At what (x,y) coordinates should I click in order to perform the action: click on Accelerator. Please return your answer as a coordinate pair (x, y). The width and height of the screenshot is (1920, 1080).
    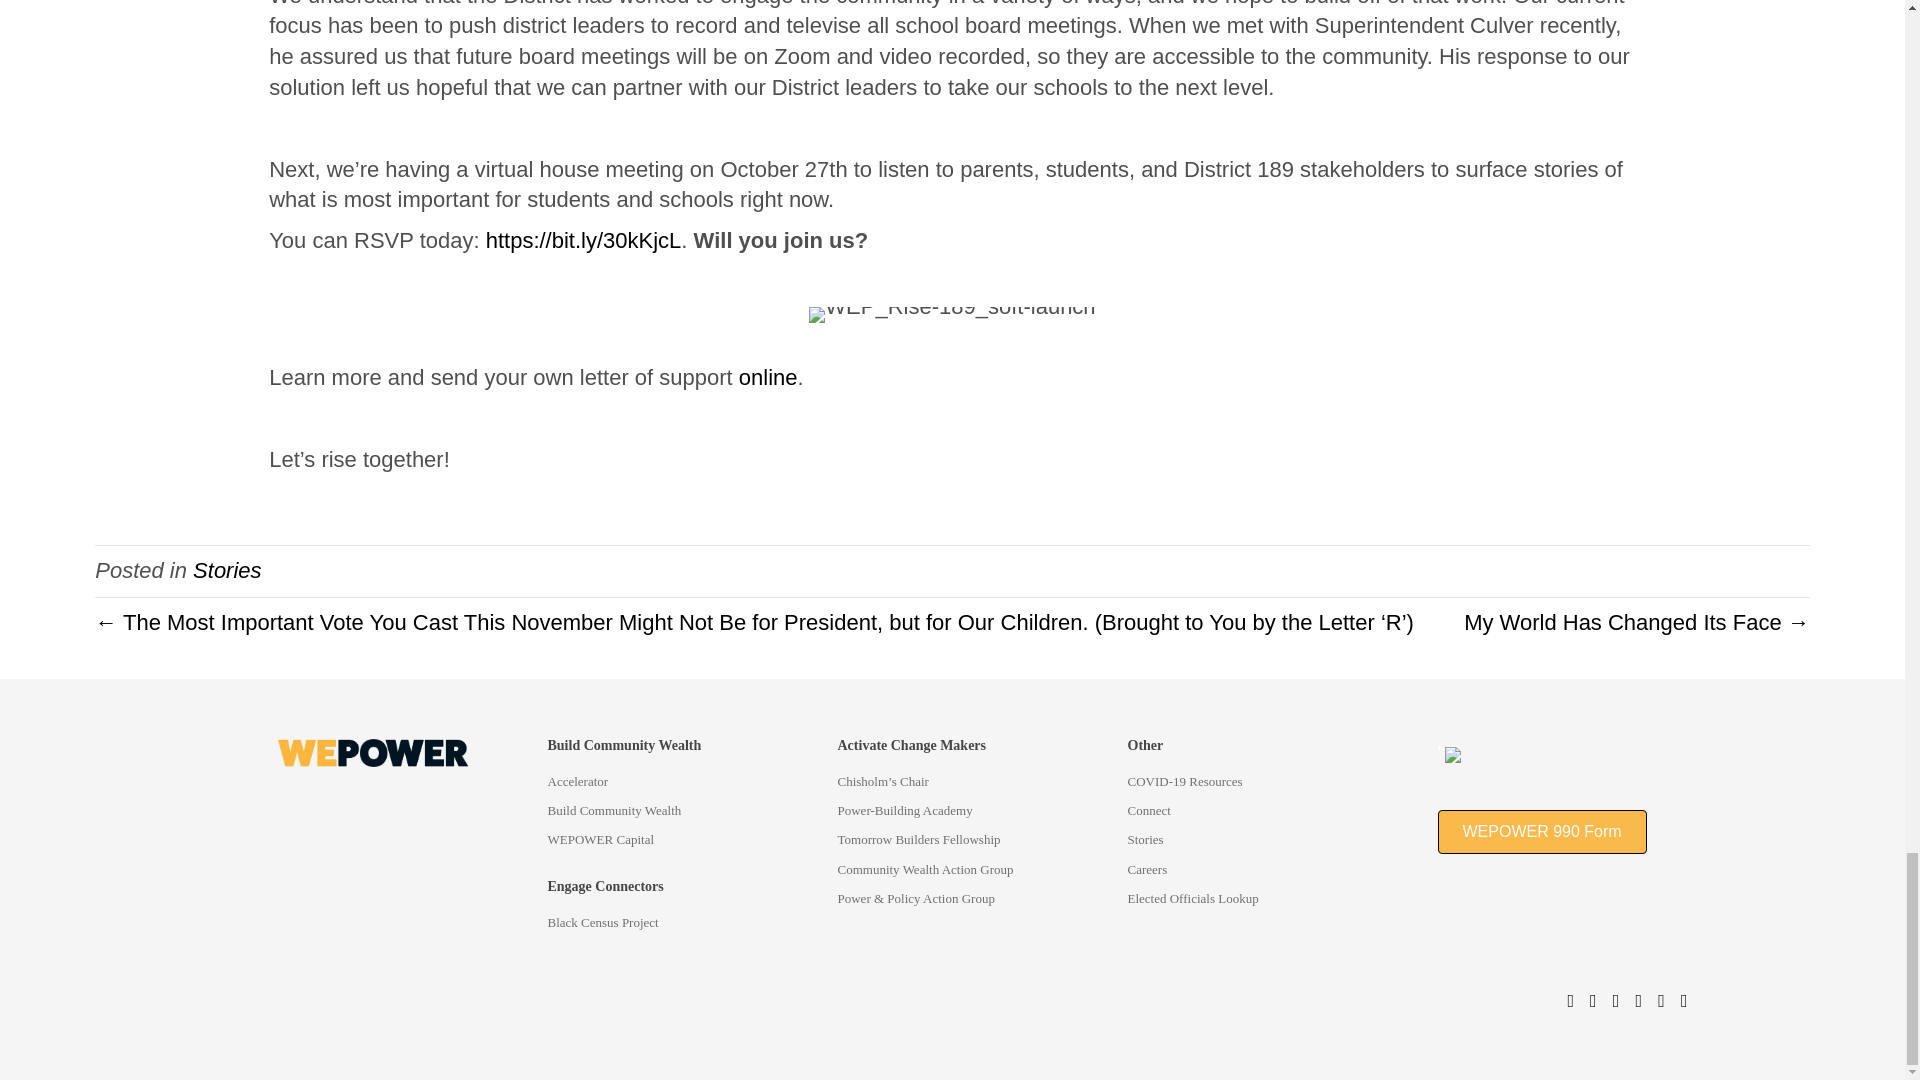
    Looking at the image, I should click on (682, 787).